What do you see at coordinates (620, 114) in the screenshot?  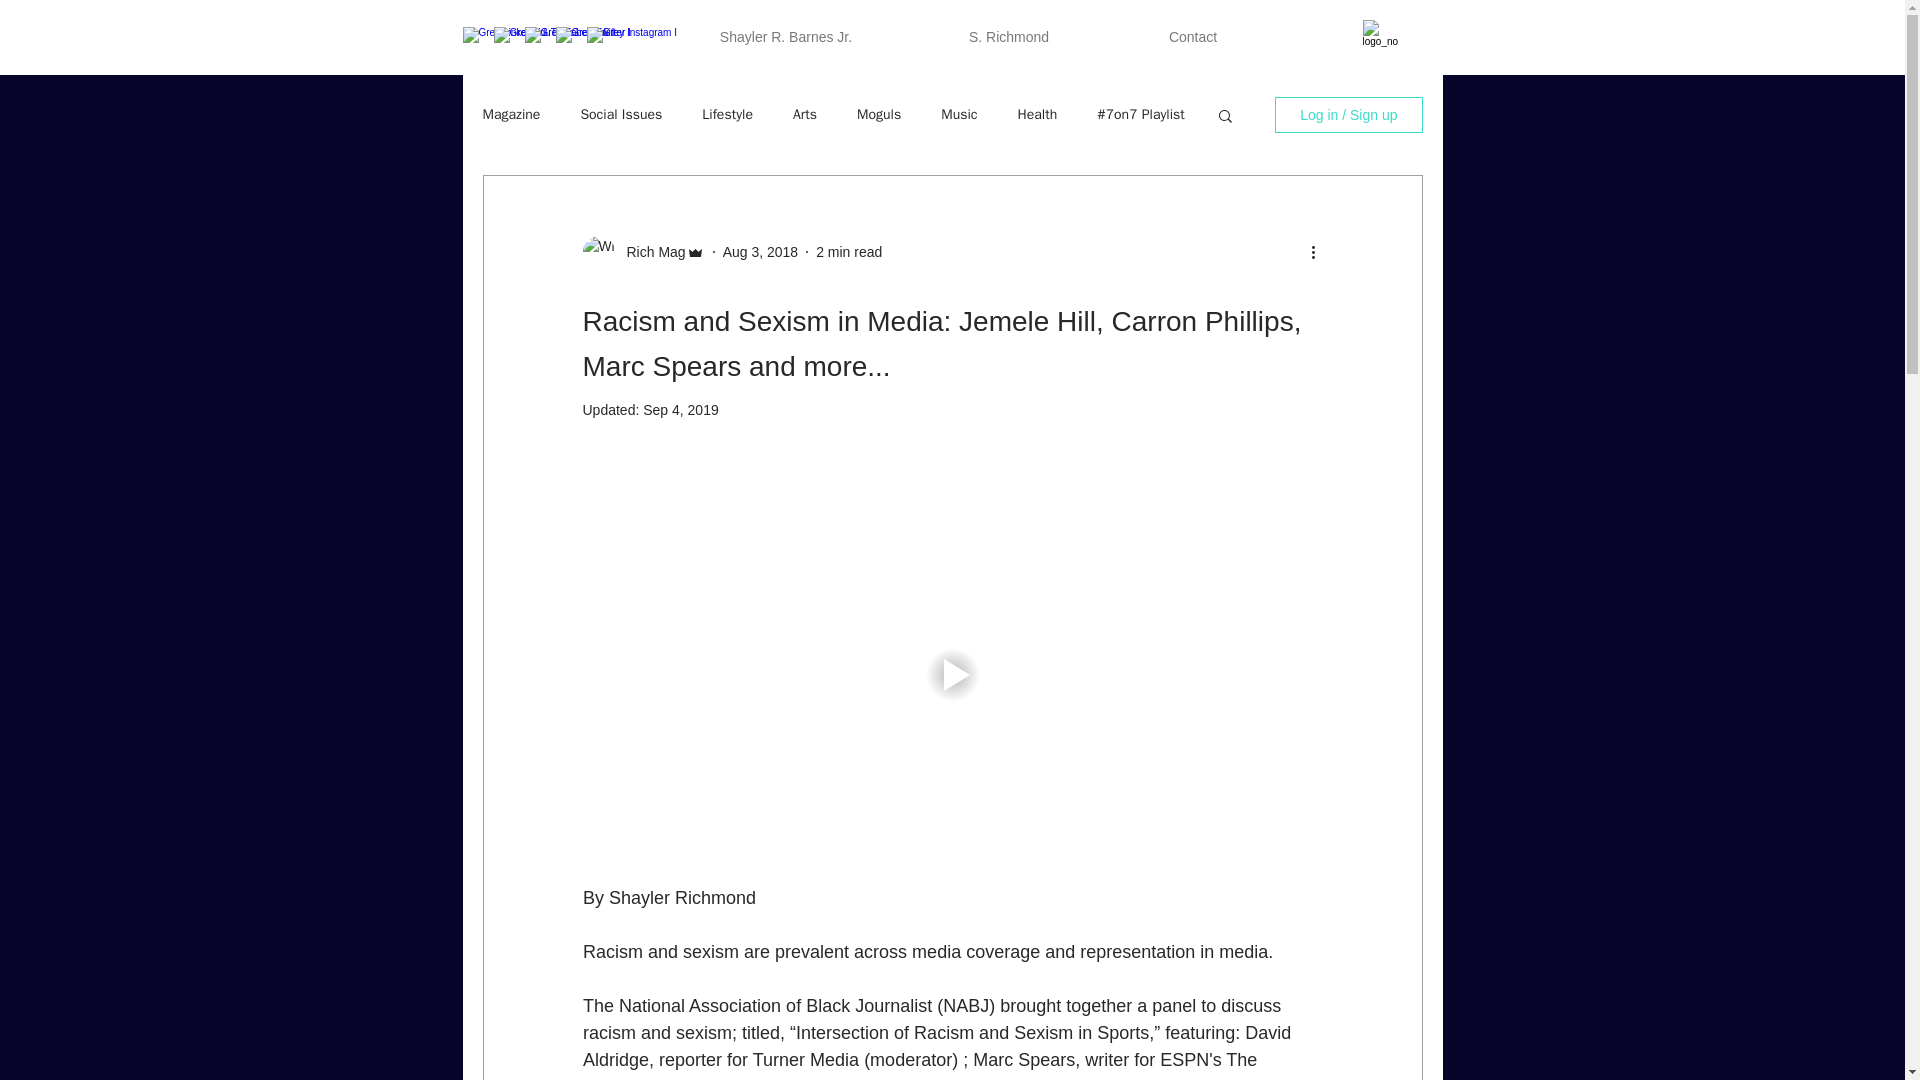 I see `Social Issues` at bounding box center [620, 114].